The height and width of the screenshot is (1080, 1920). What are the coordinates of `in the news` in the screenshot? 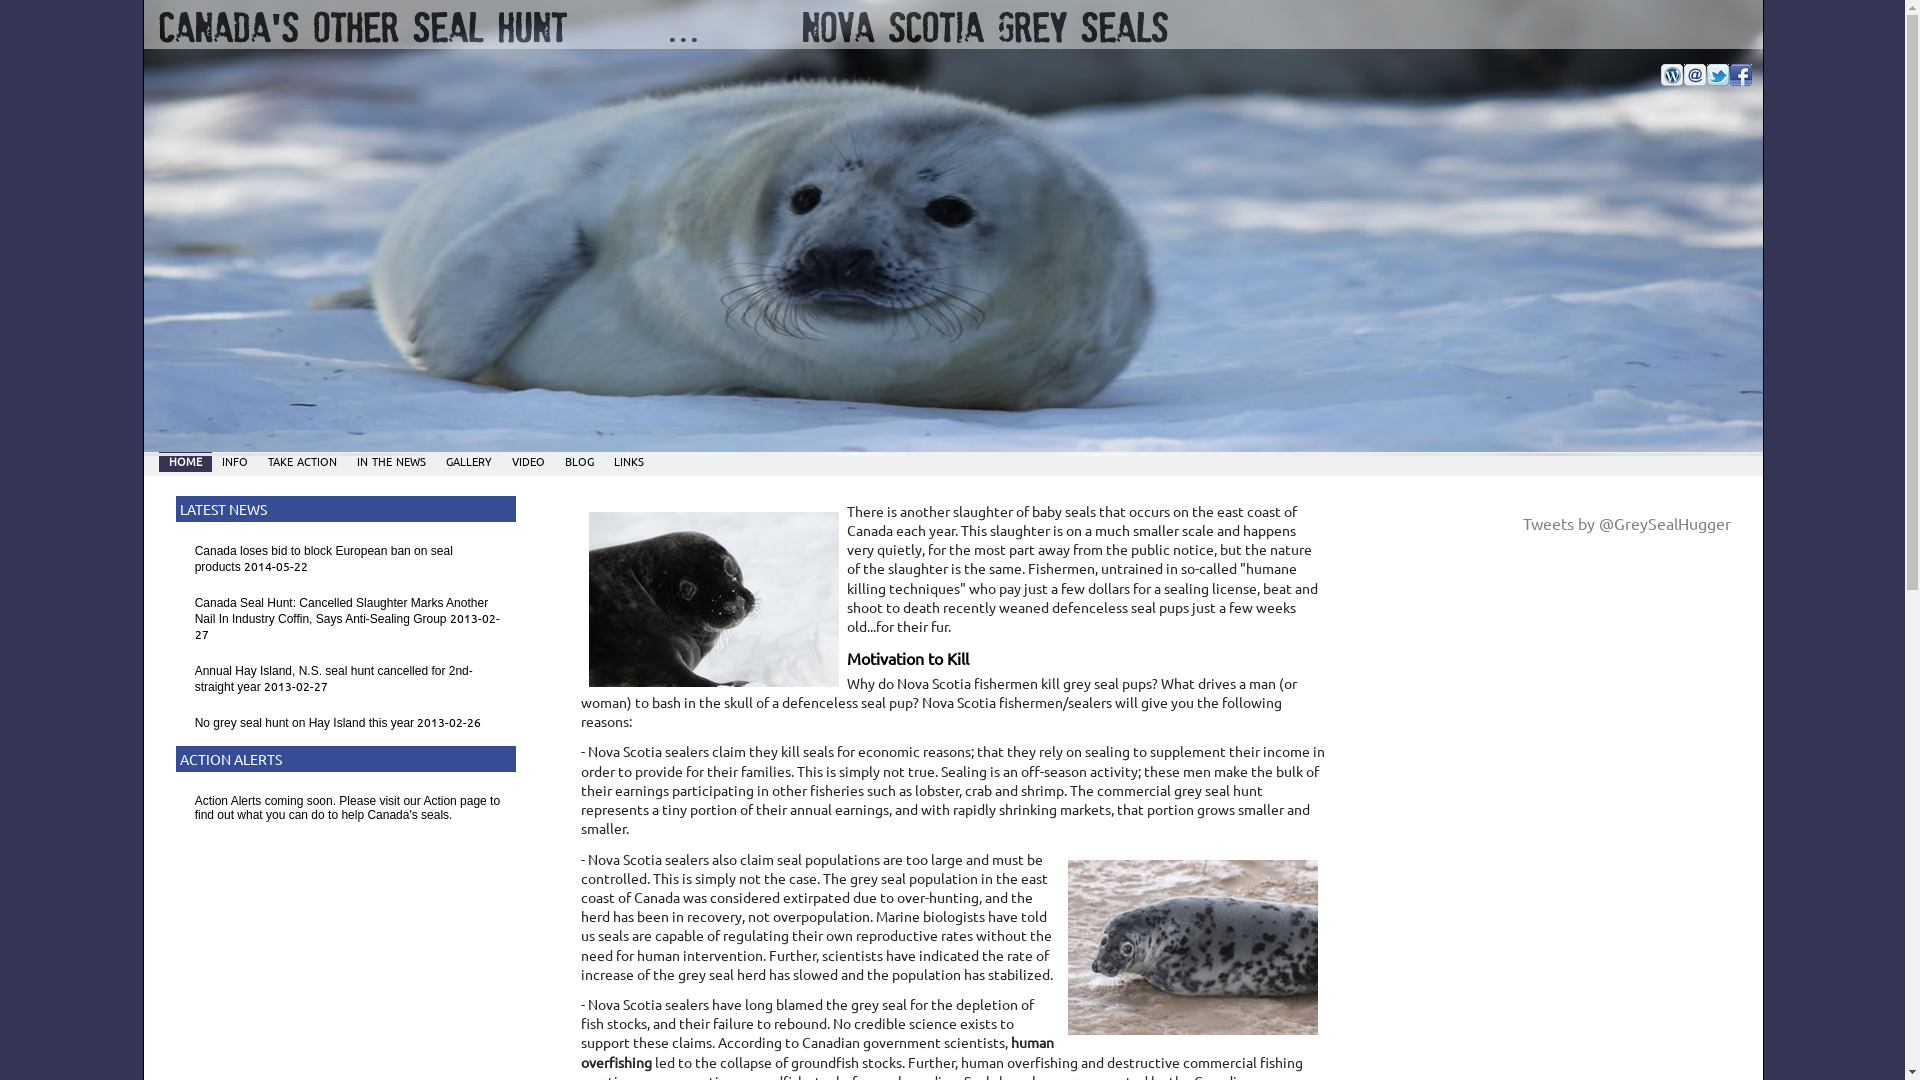 It's located at (392, 459).